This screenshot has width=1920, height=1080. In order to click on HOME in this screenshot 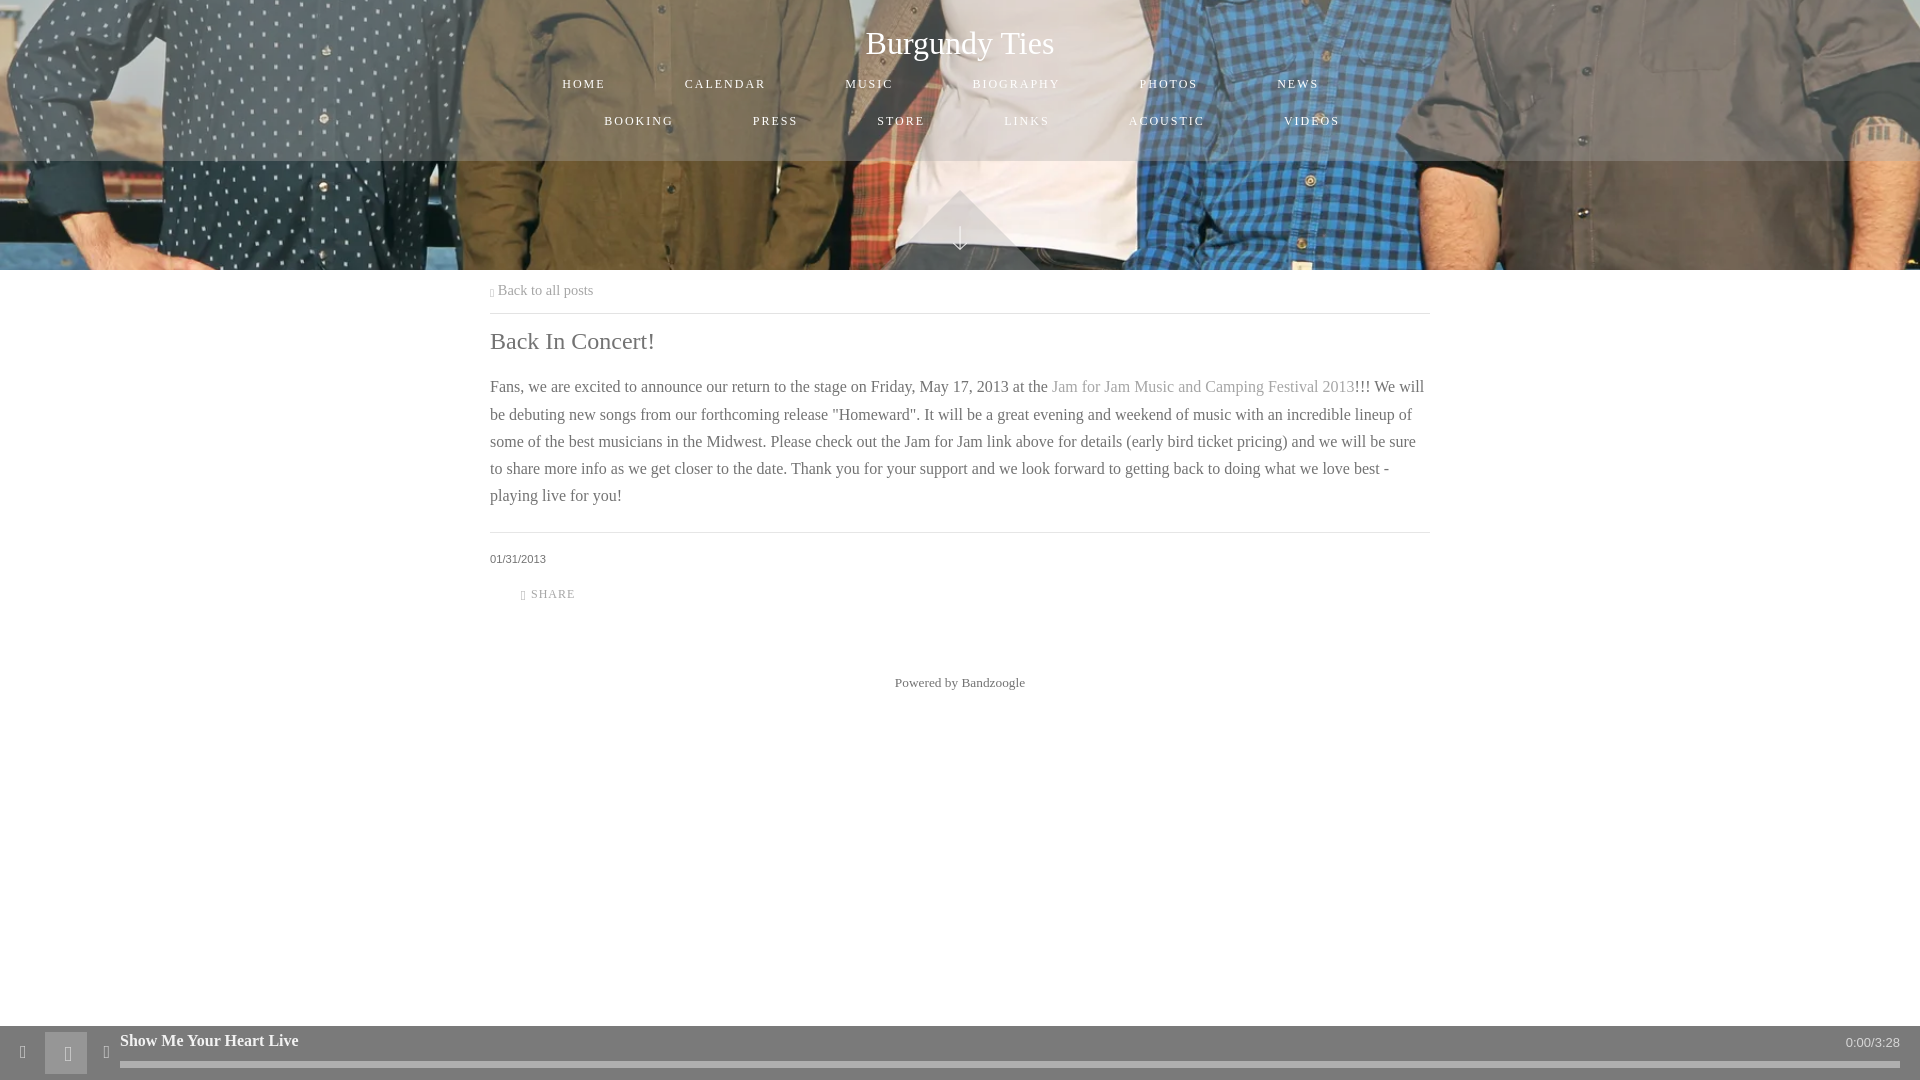, I will do `click(584, 84)`.